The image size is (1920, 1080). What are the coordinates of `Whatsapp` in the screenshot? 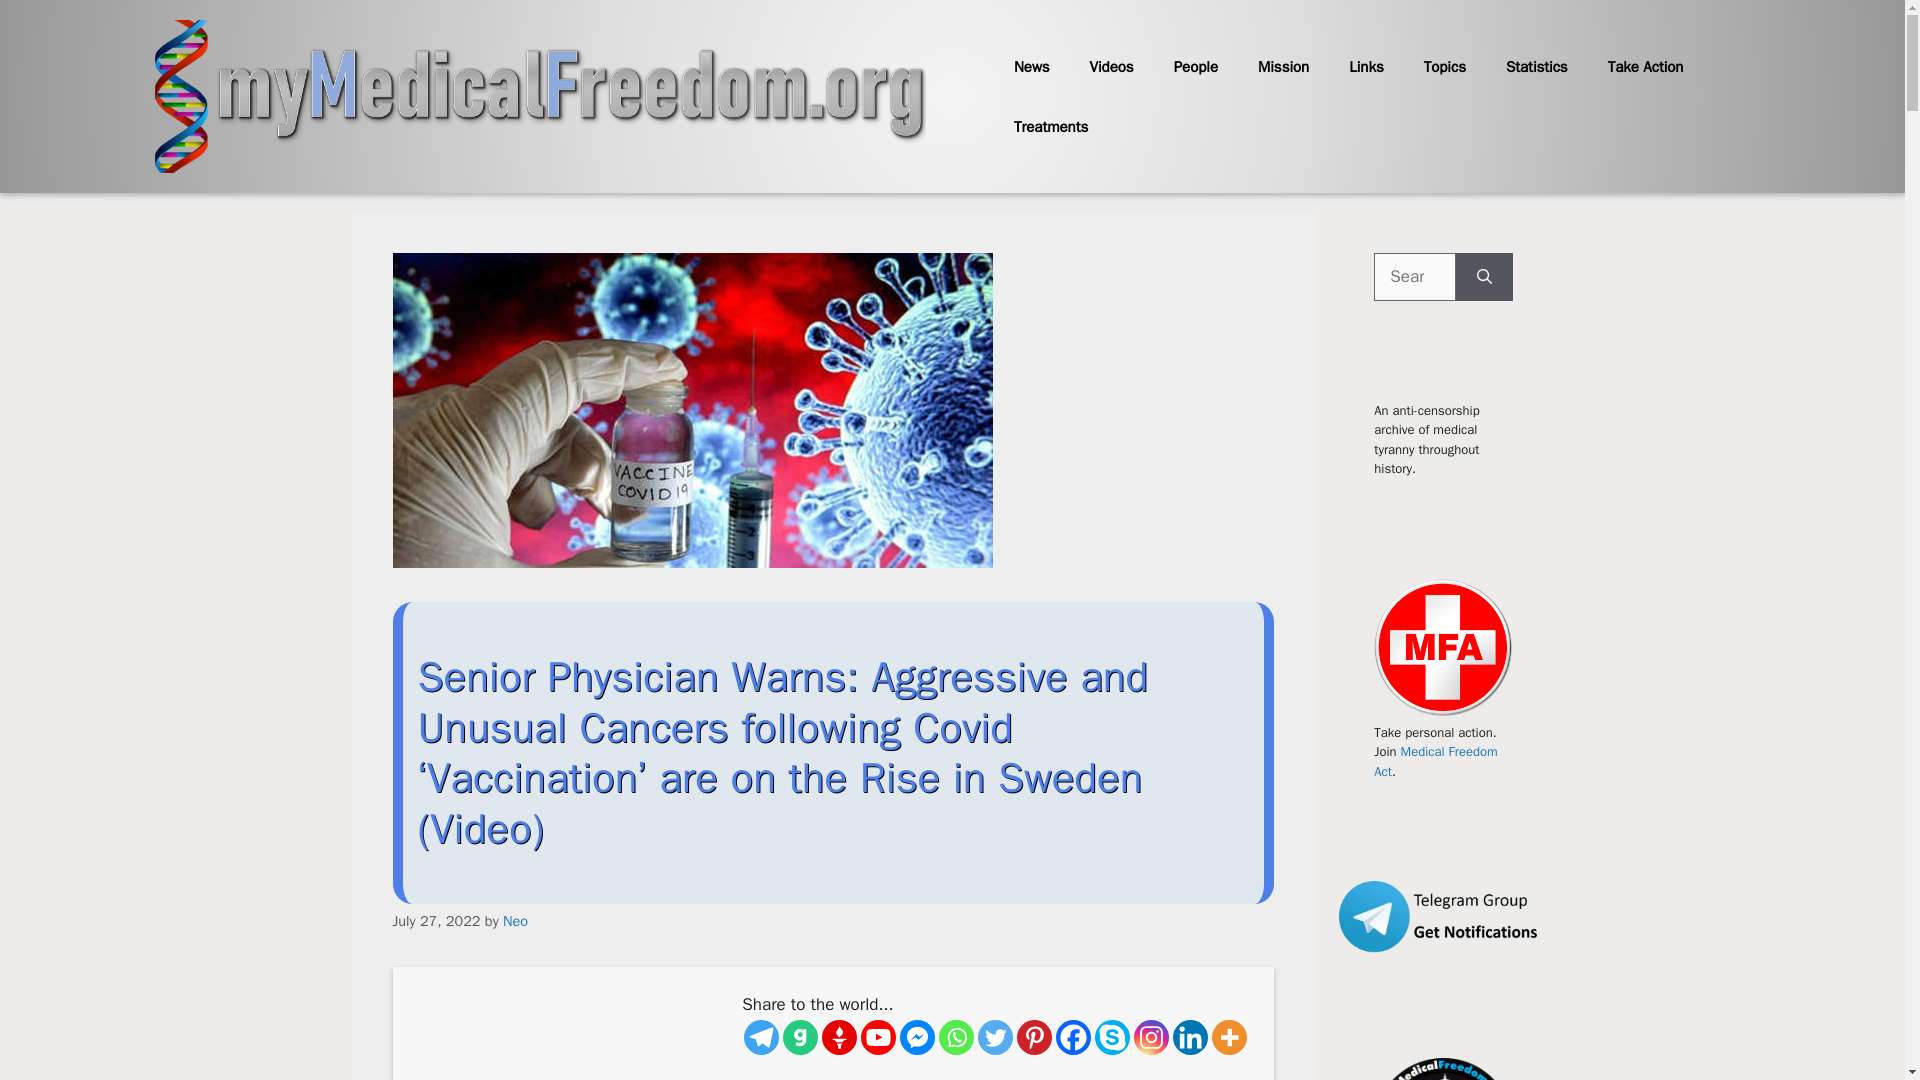 It's located at (956, 1037).